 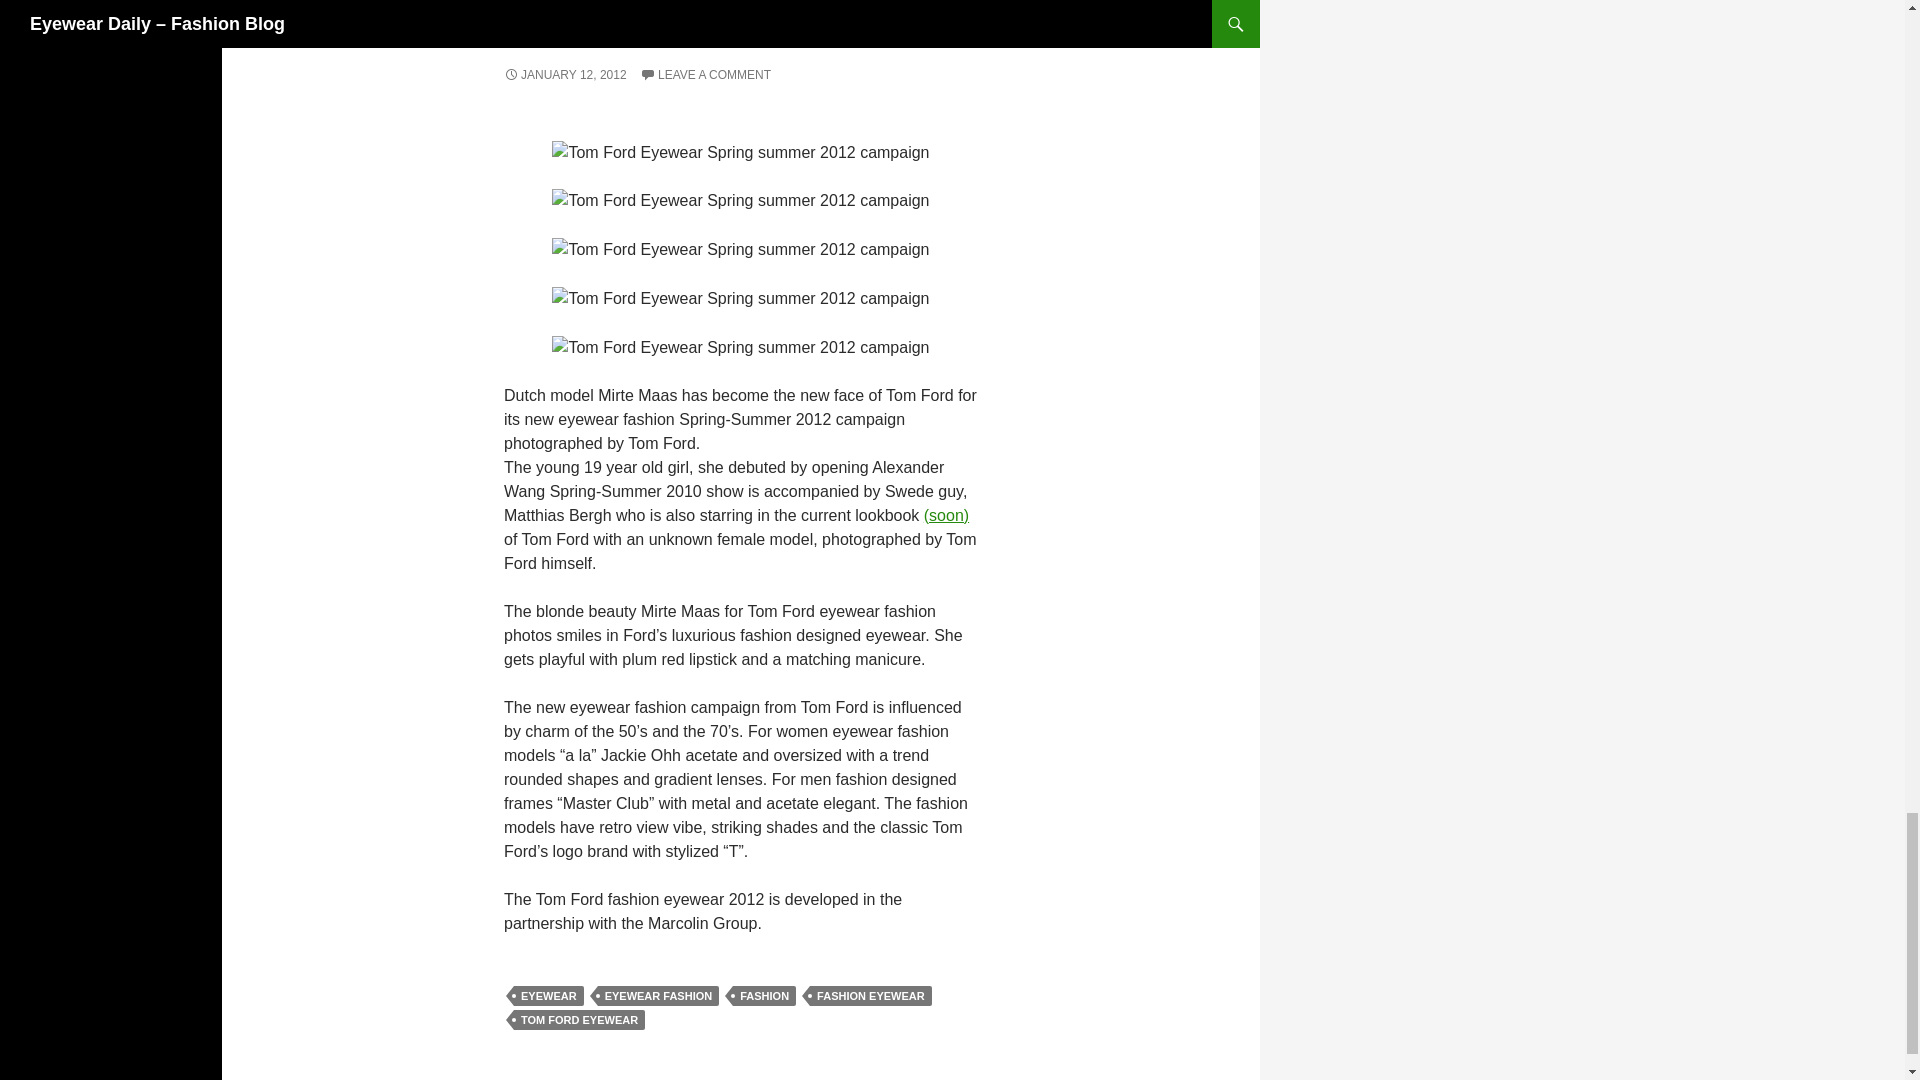 I want to click on LEAVE A COMMENT, so click(x=705, y=75).